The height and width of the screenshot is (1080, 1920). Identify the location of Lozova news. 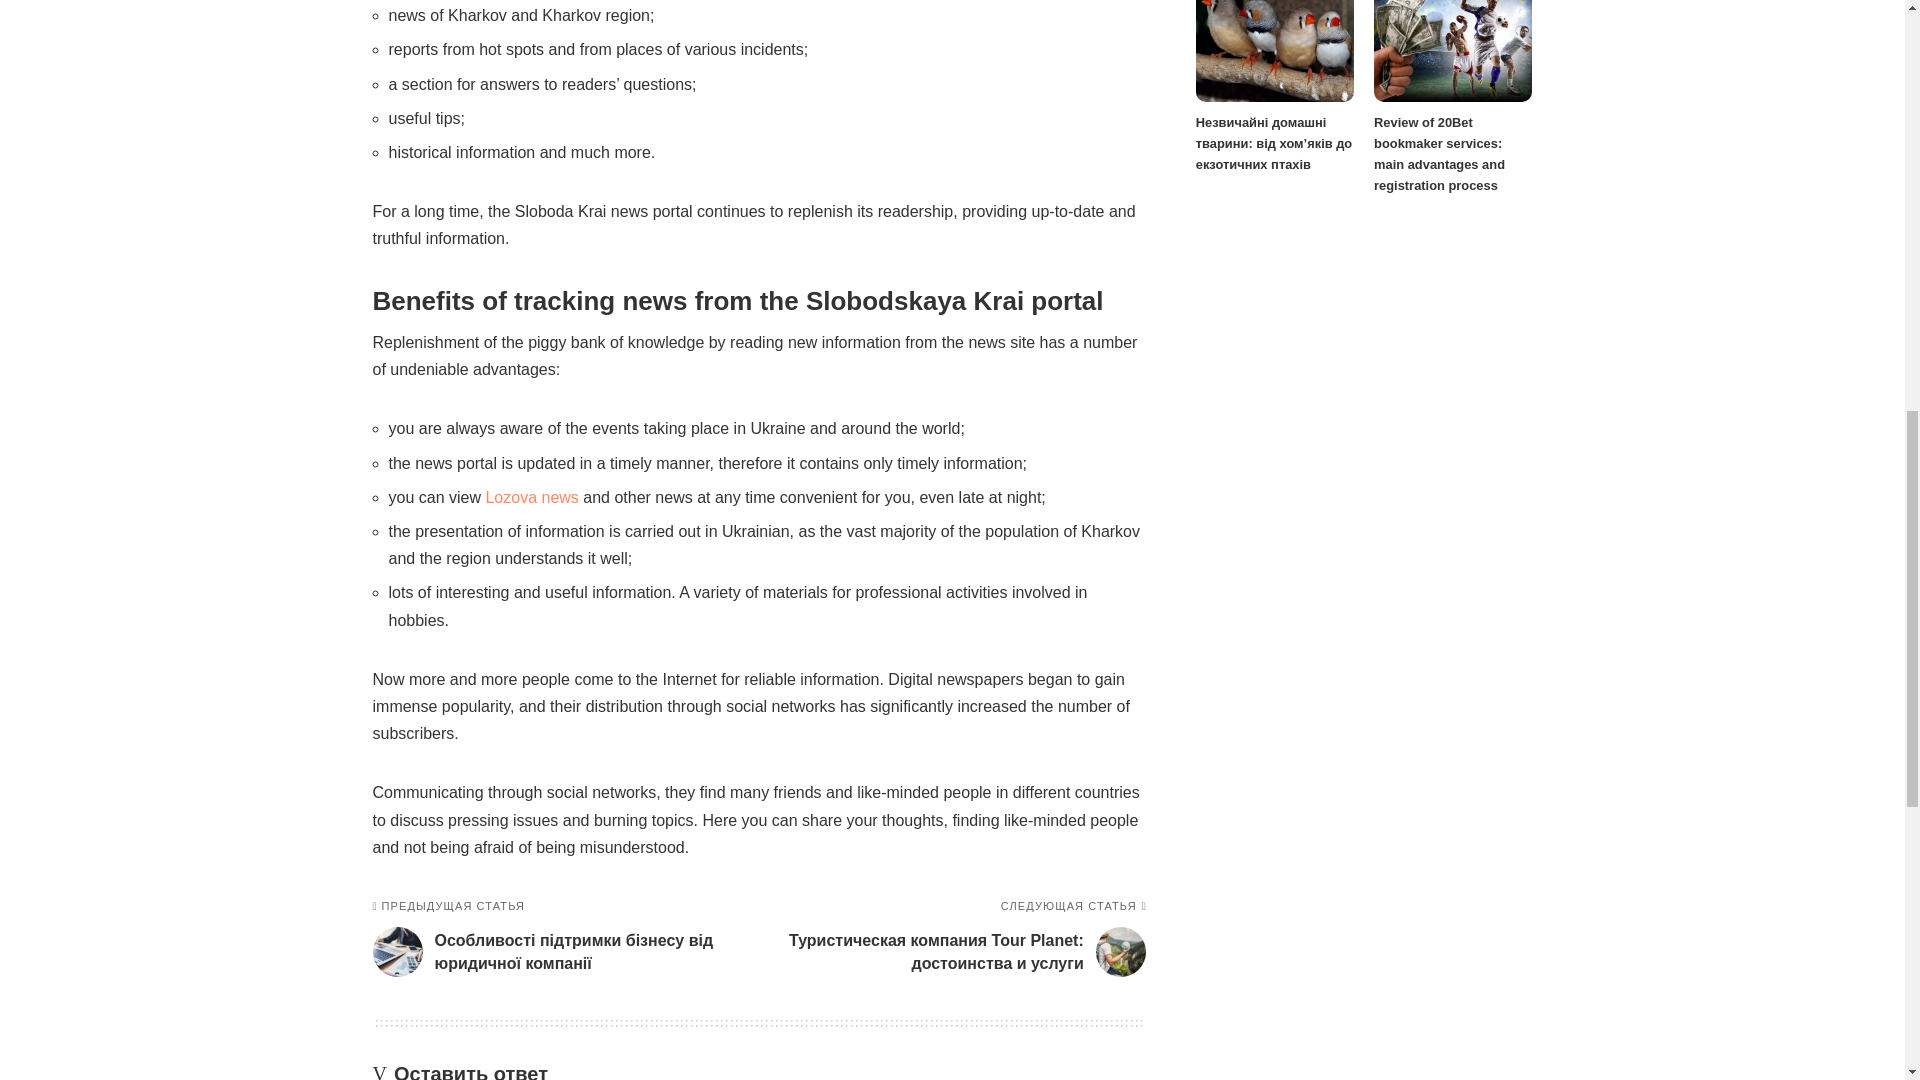
(531, 498).